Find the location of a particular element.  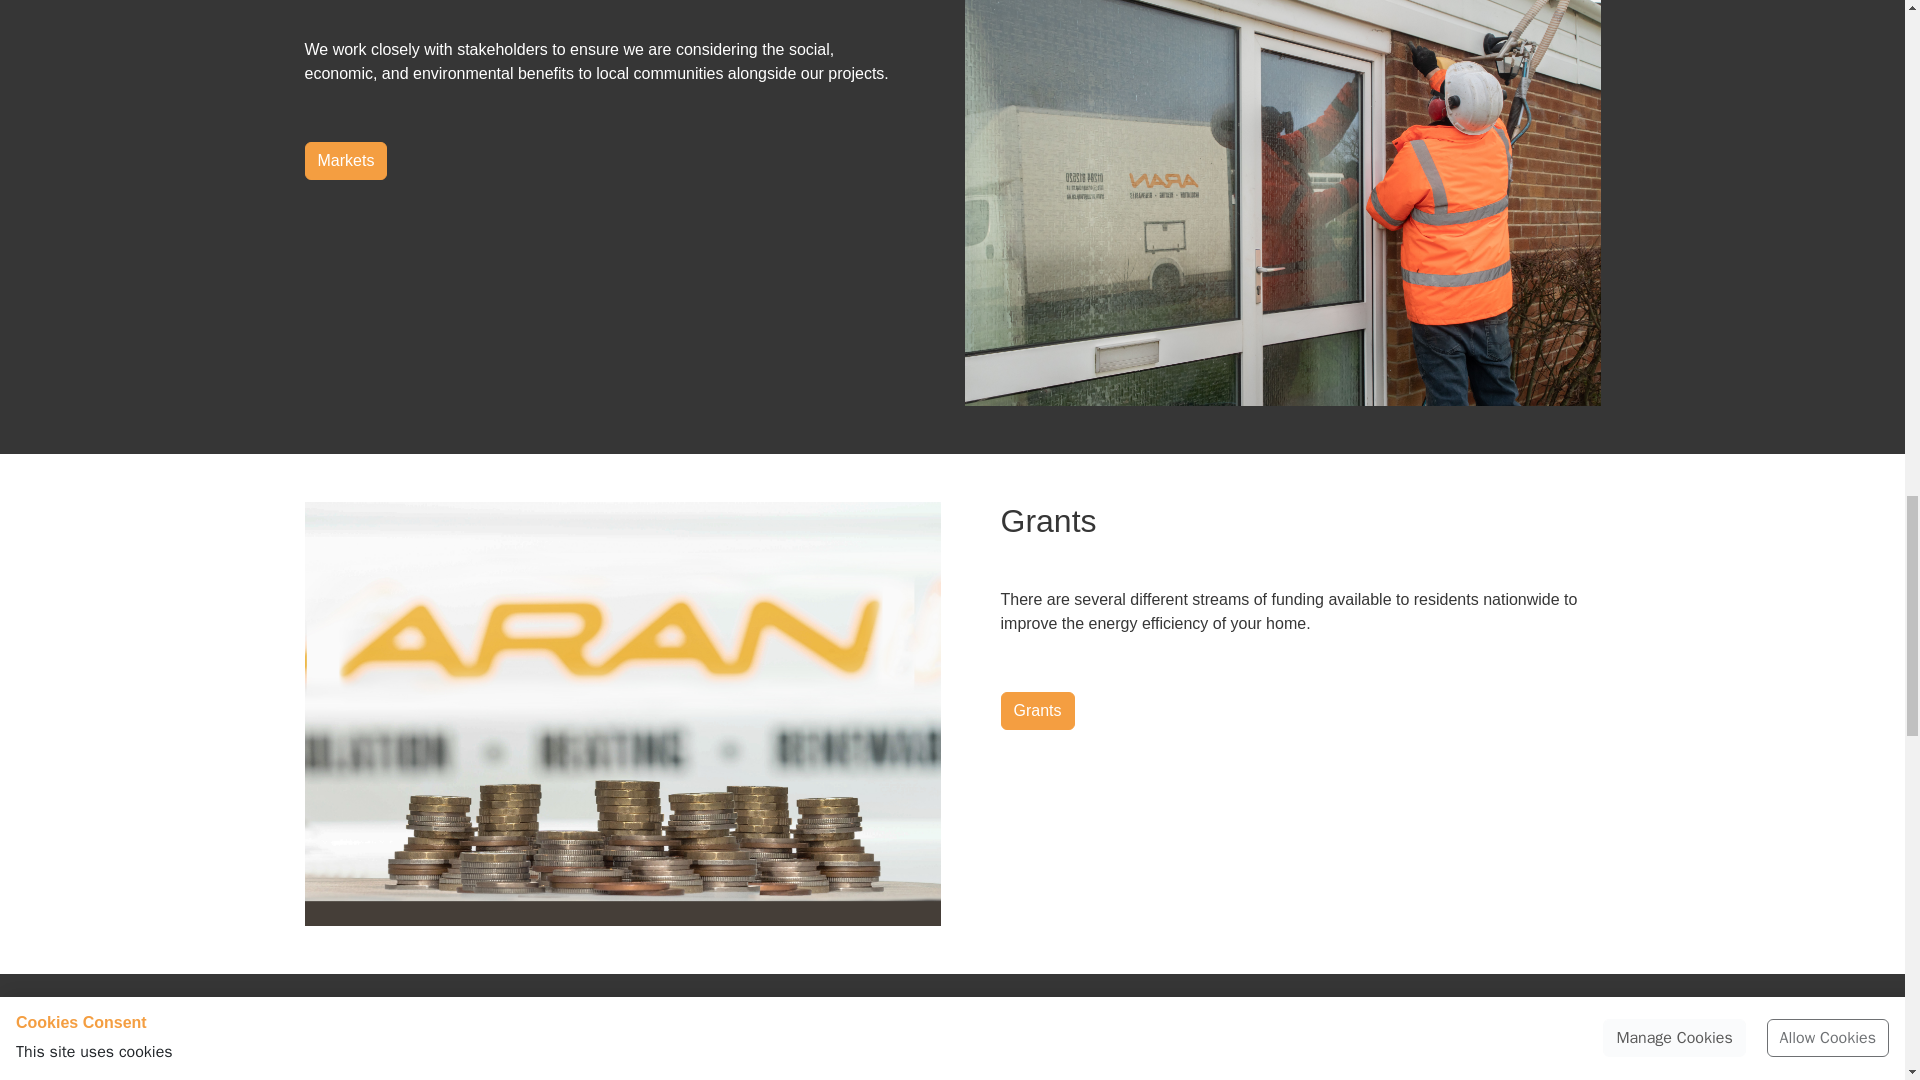

Grants is located at coordinates (1036, 711).